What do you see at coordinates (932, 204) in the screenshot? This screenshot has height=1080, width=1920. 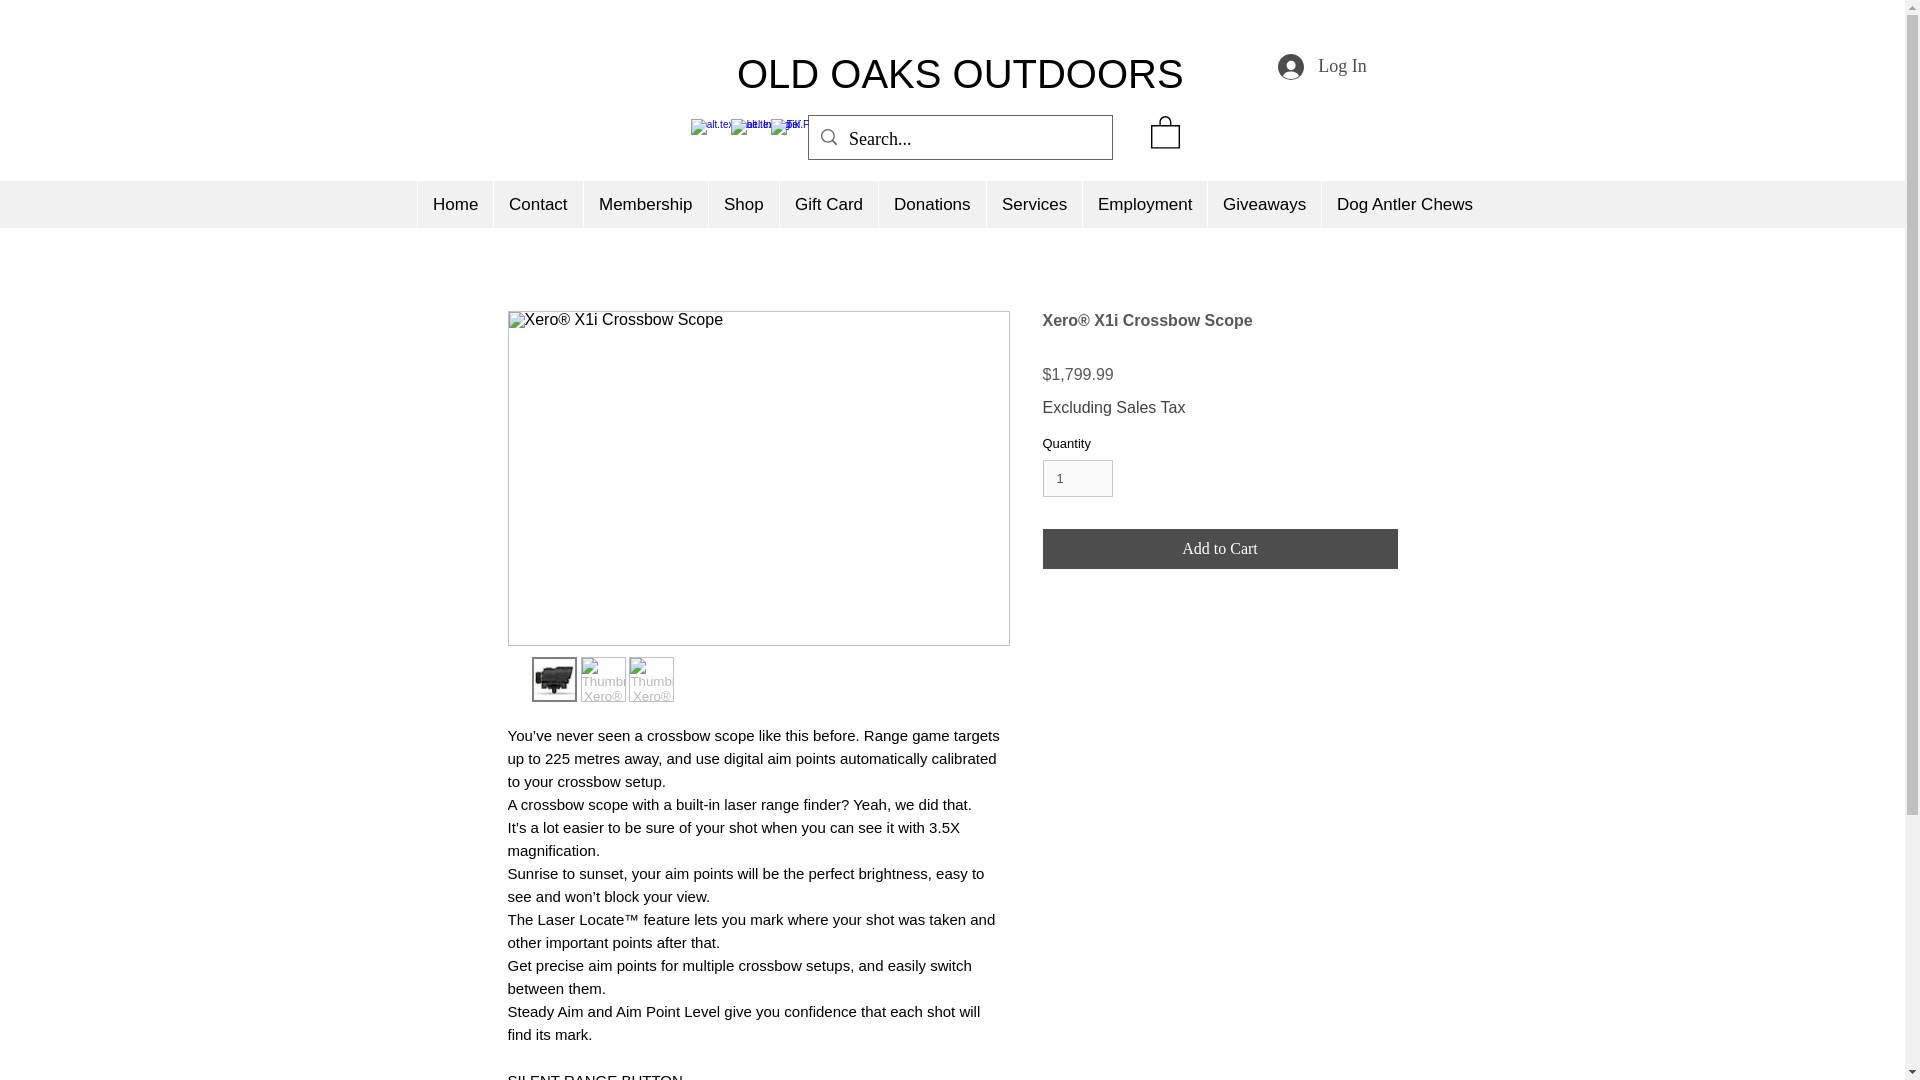 I see `Donations` at bounding box center [932, 204].